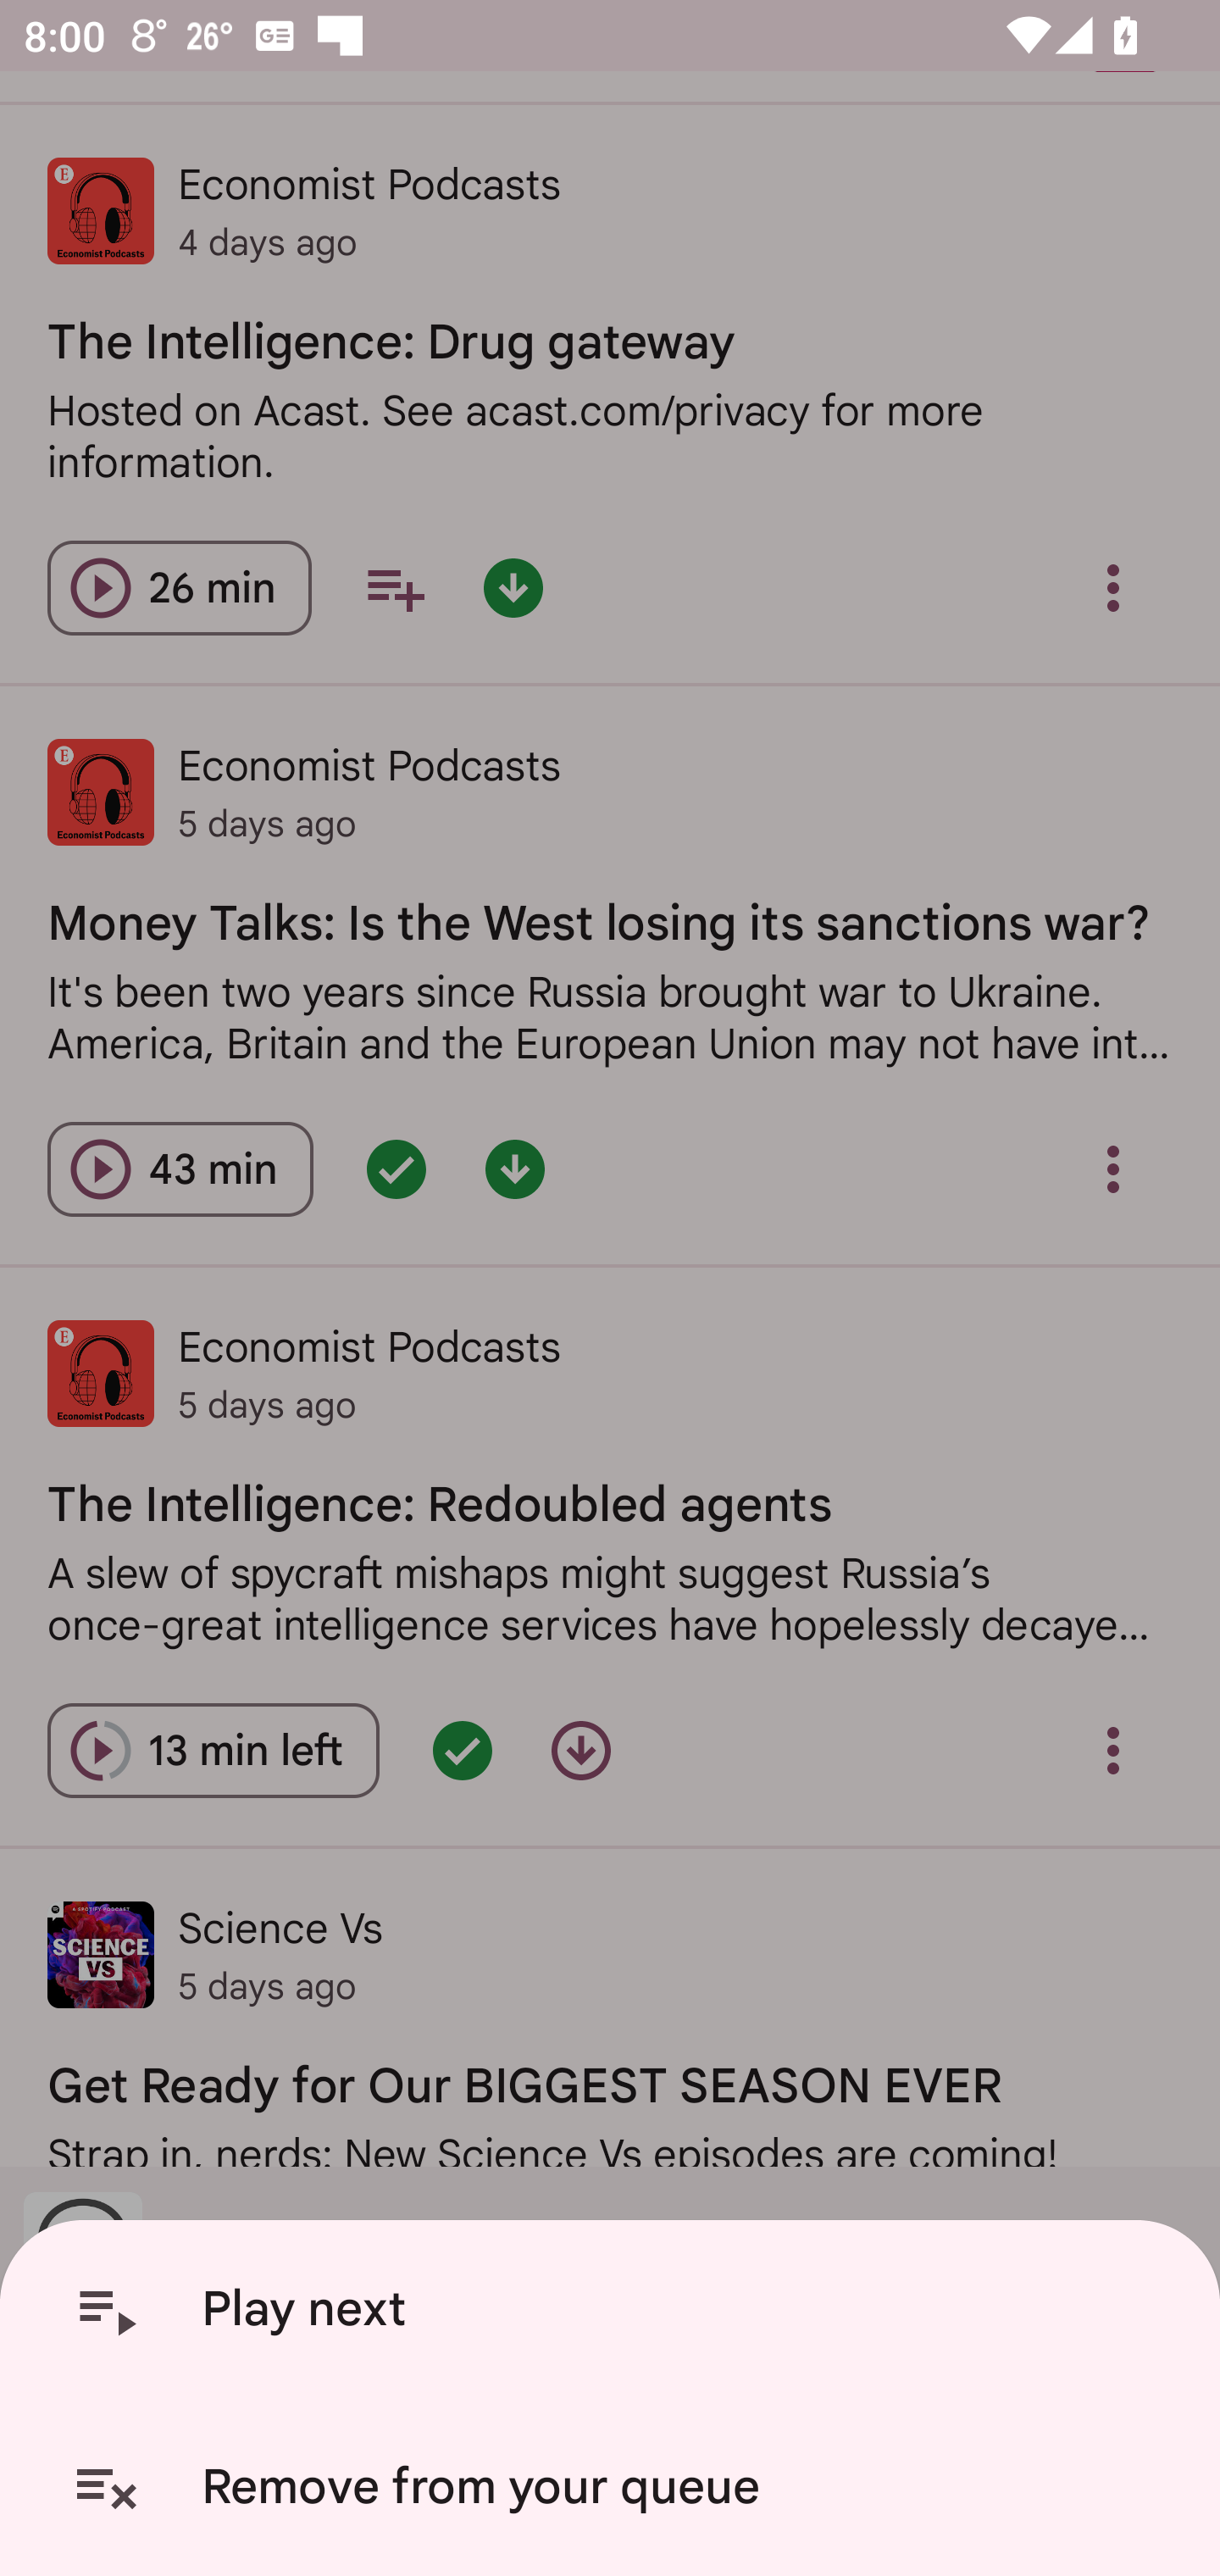 Image resolution: width=1220 pixels, height=2576 pixels. Describe the element at coordinates (616, 2487) in the screenshot. I see `Remove from your queue` at that location.